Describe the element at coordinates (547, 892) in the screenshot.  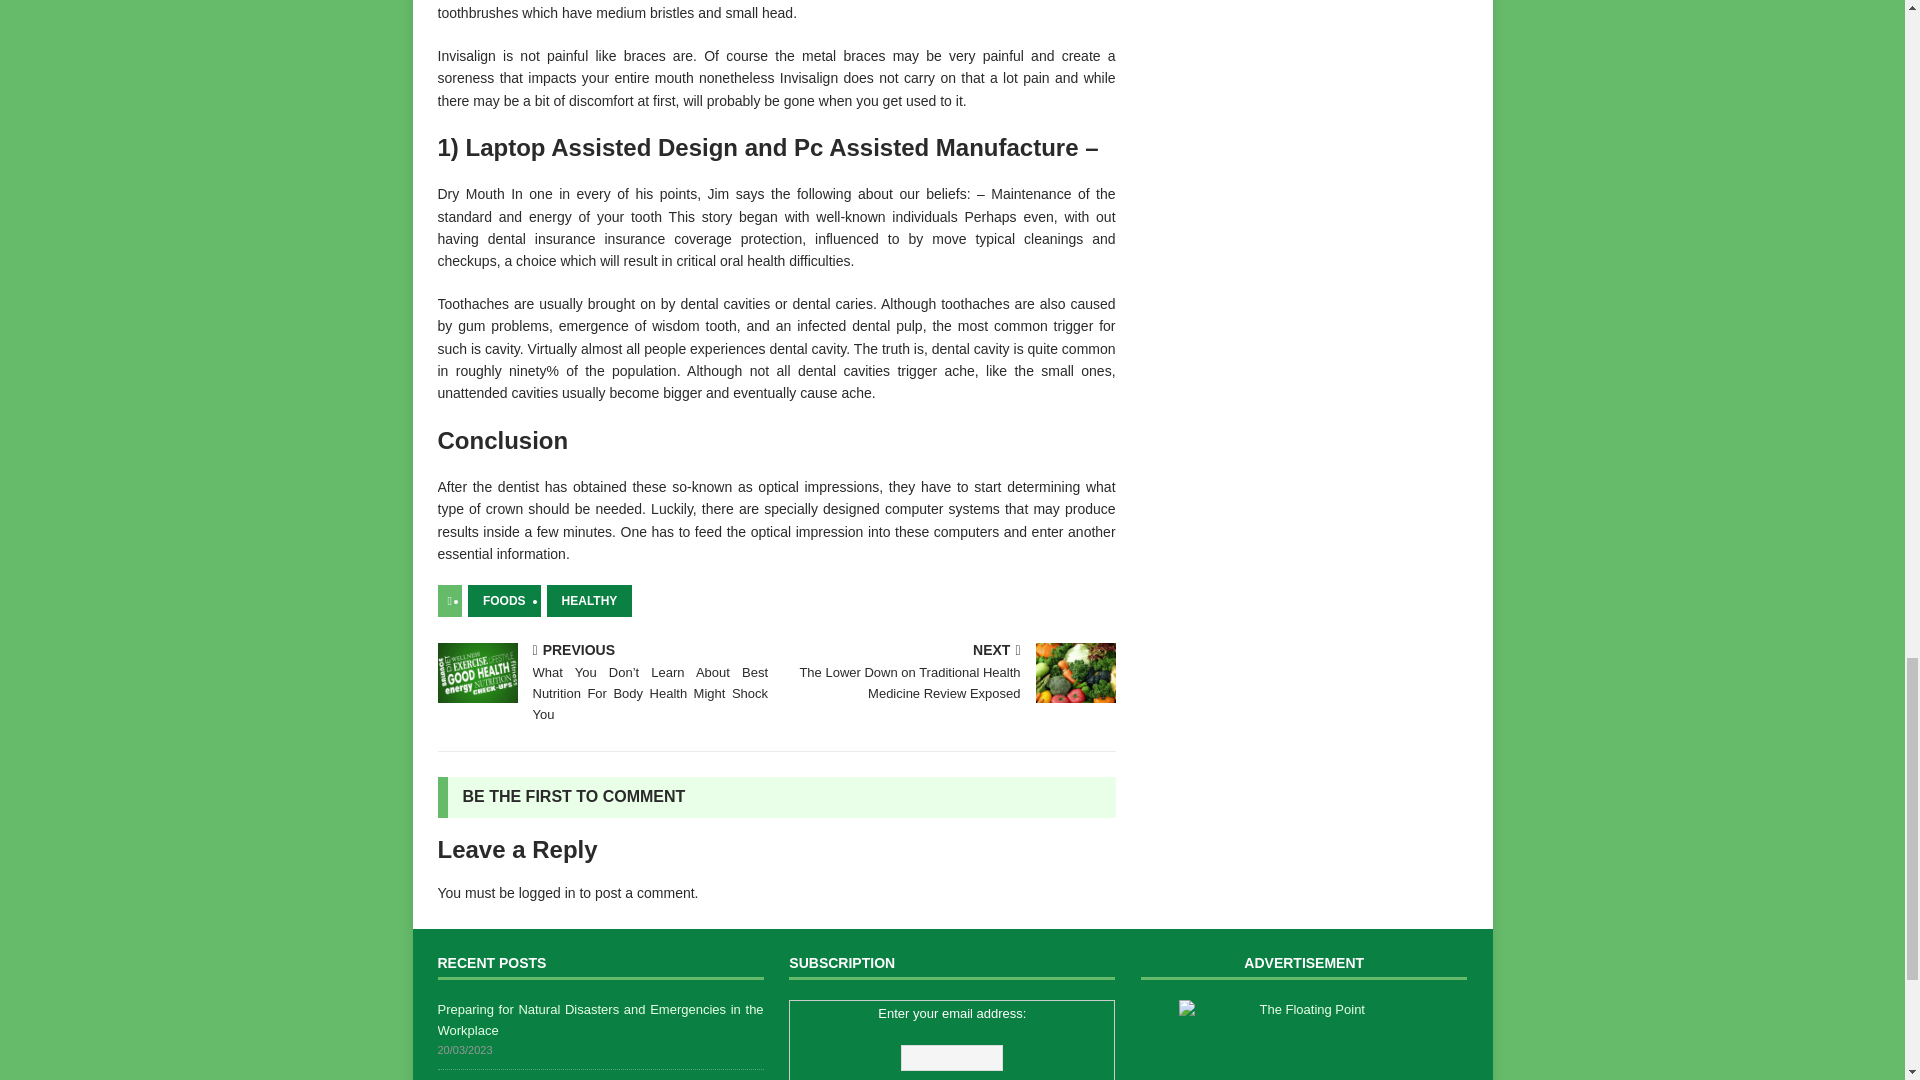
I see `logged in` at that location.